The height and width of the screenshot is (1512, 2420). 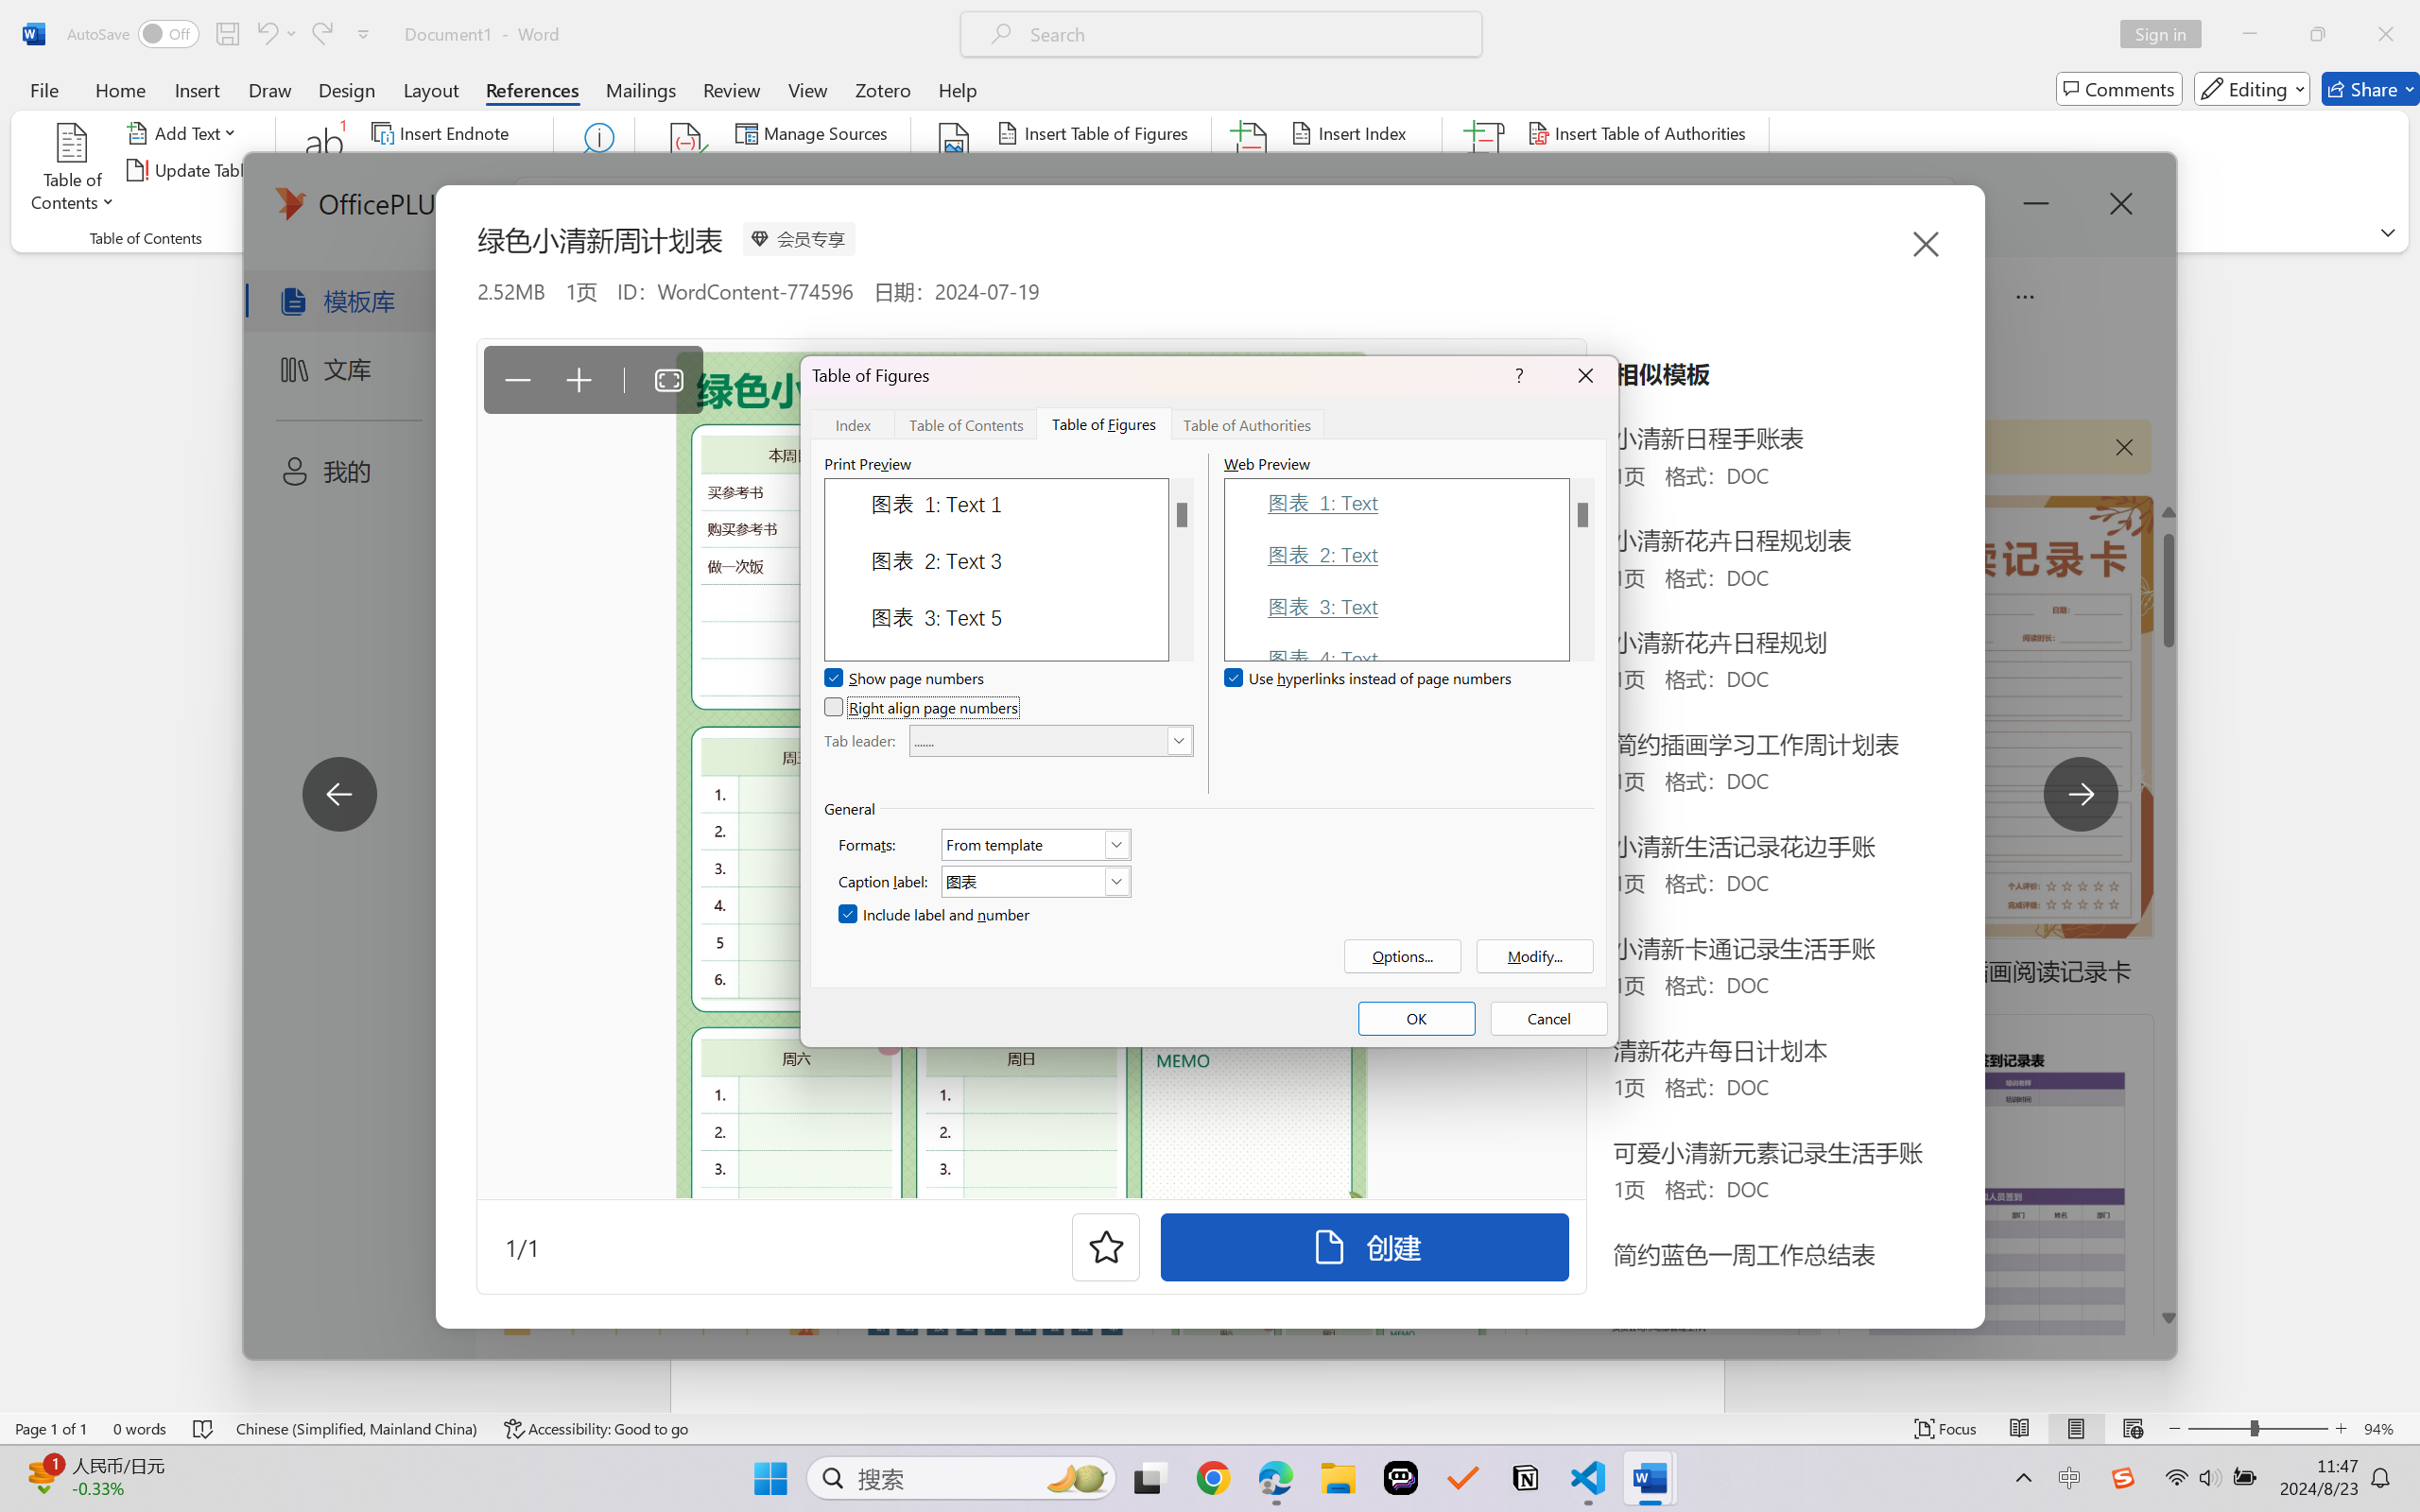 I want to click on Insert Footnote, so click(x=325, y=170).